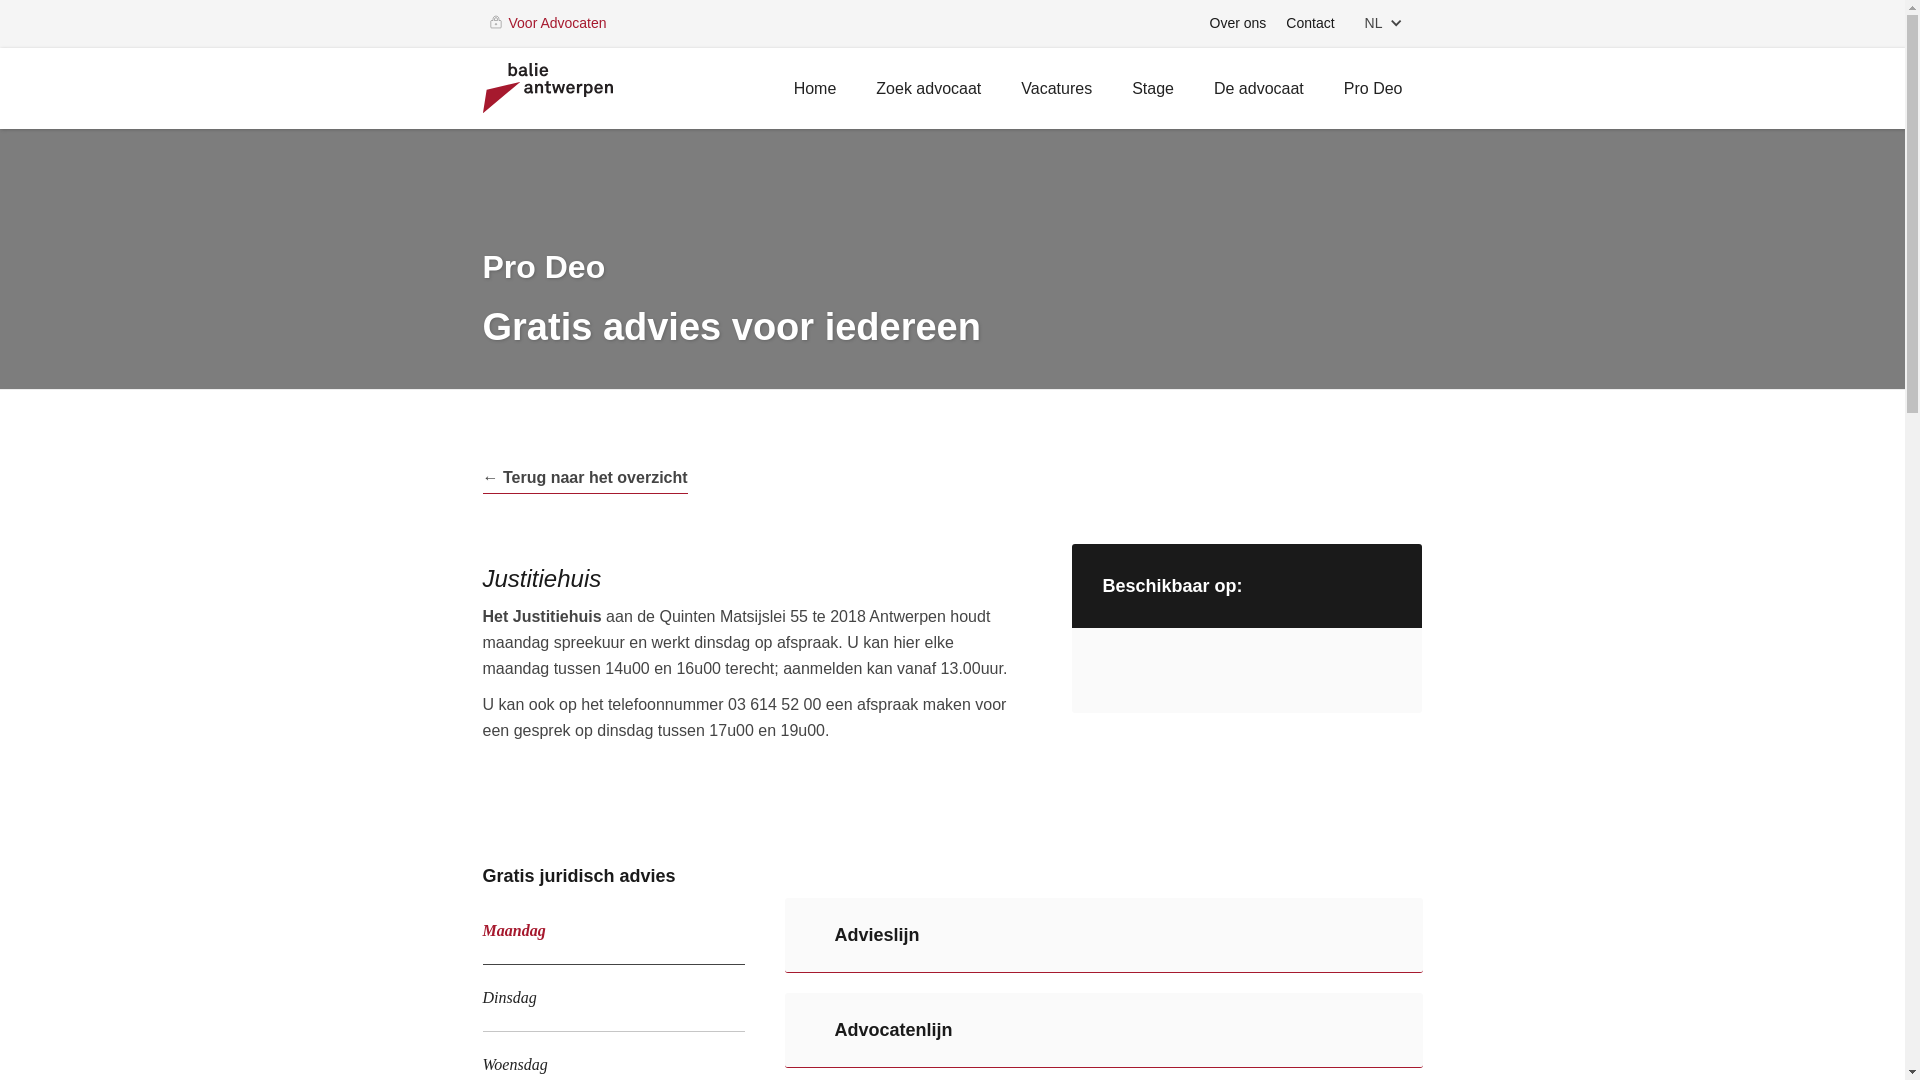 Image resolution: width=1920 pixels, height=1080 pixels. Describe the element at coordinates (1103, 936) in the screenshot. I see `Advieslijn` at that location.